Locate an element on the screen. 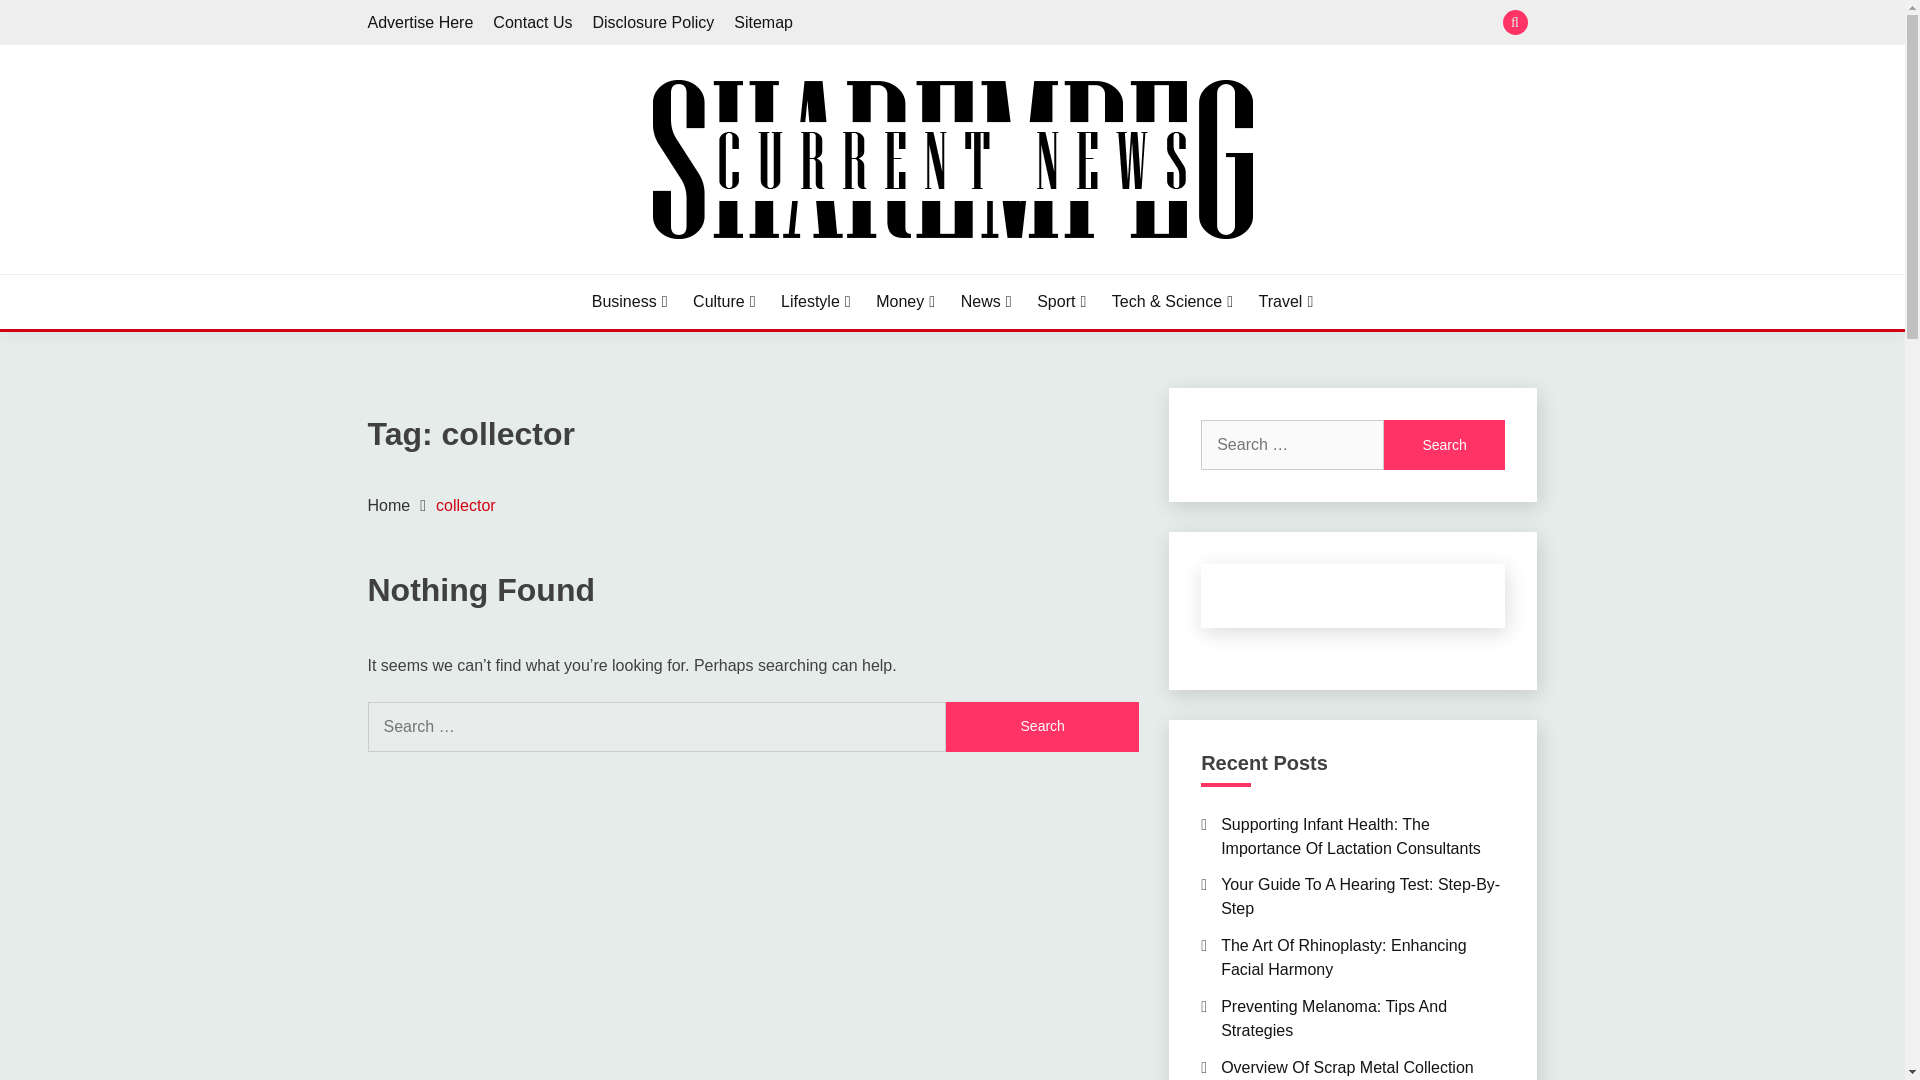 Image resolution: width=1920 pixels, height=1080 pixels. Sitemap is located at coordinates (762, 22).